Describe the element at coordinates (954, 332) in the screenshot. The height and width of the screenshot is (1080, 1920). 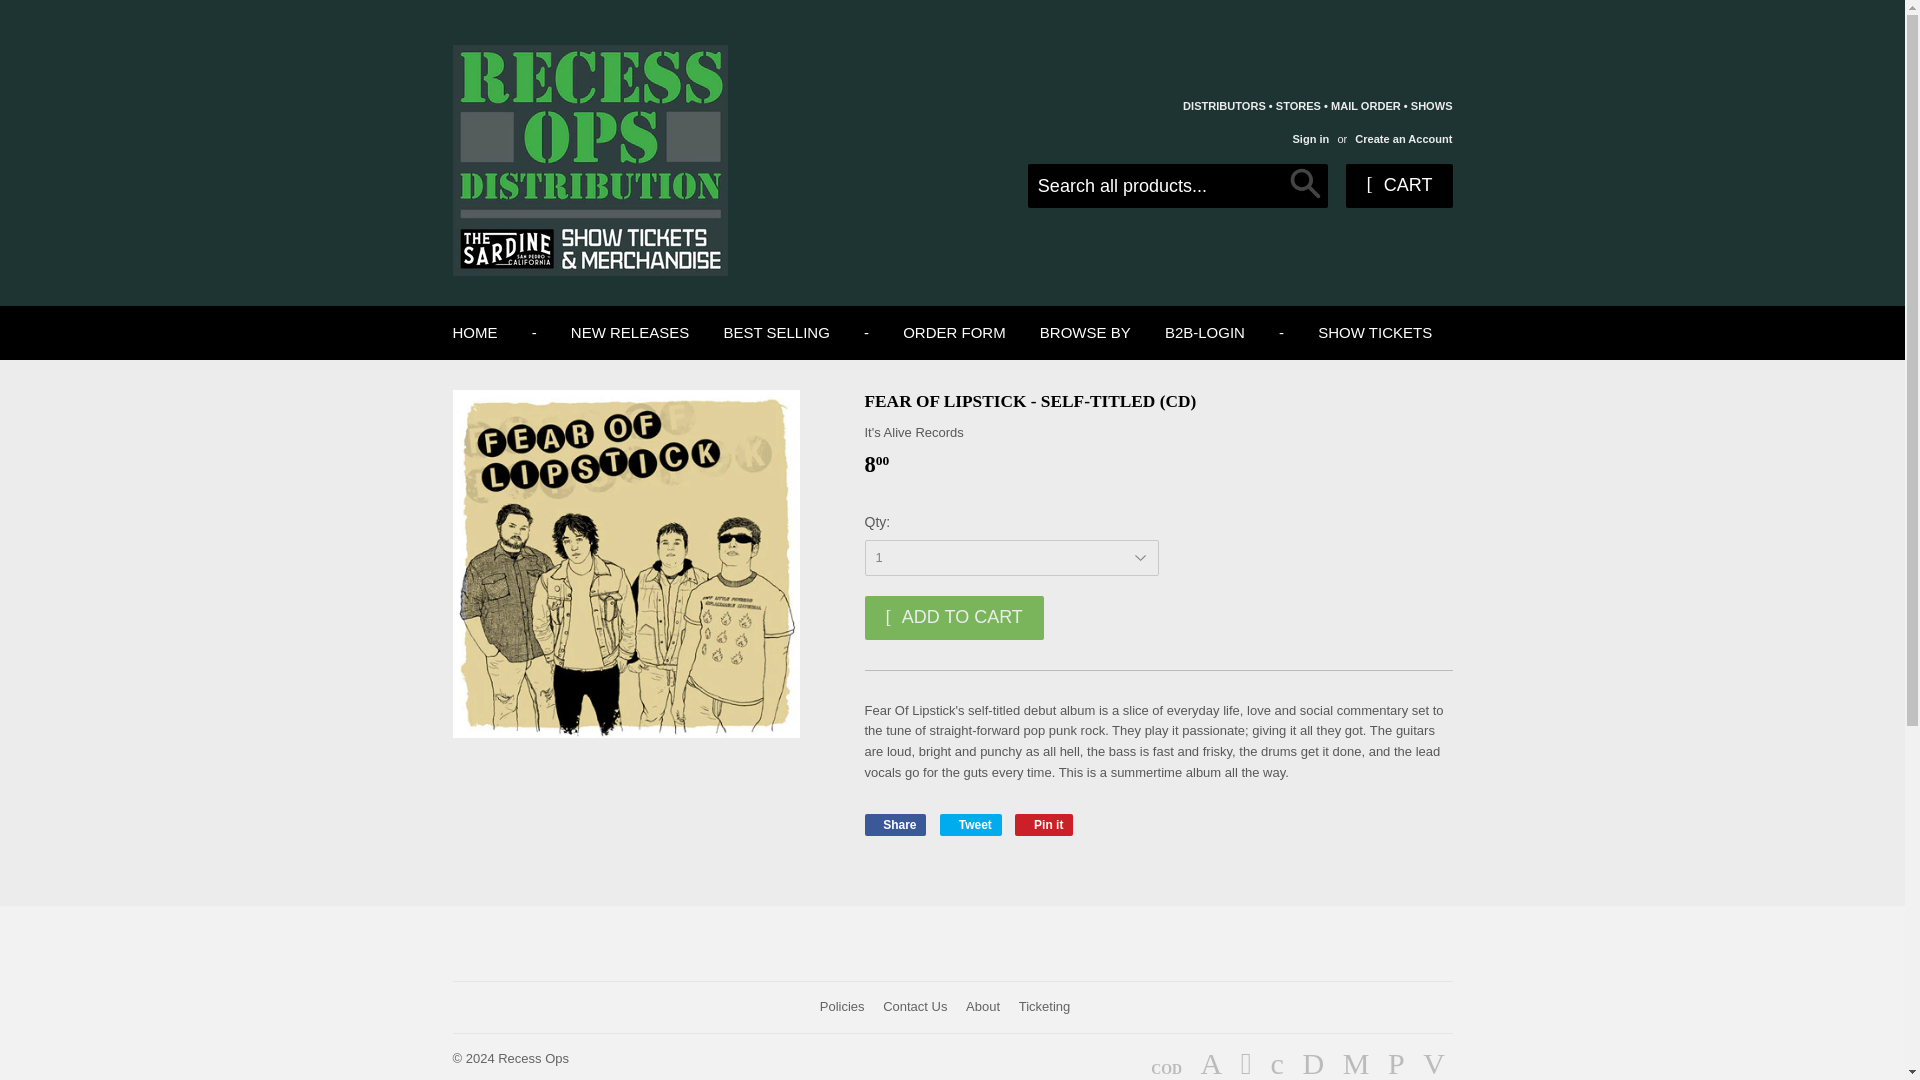
I see `ORDER FORM` at that location.